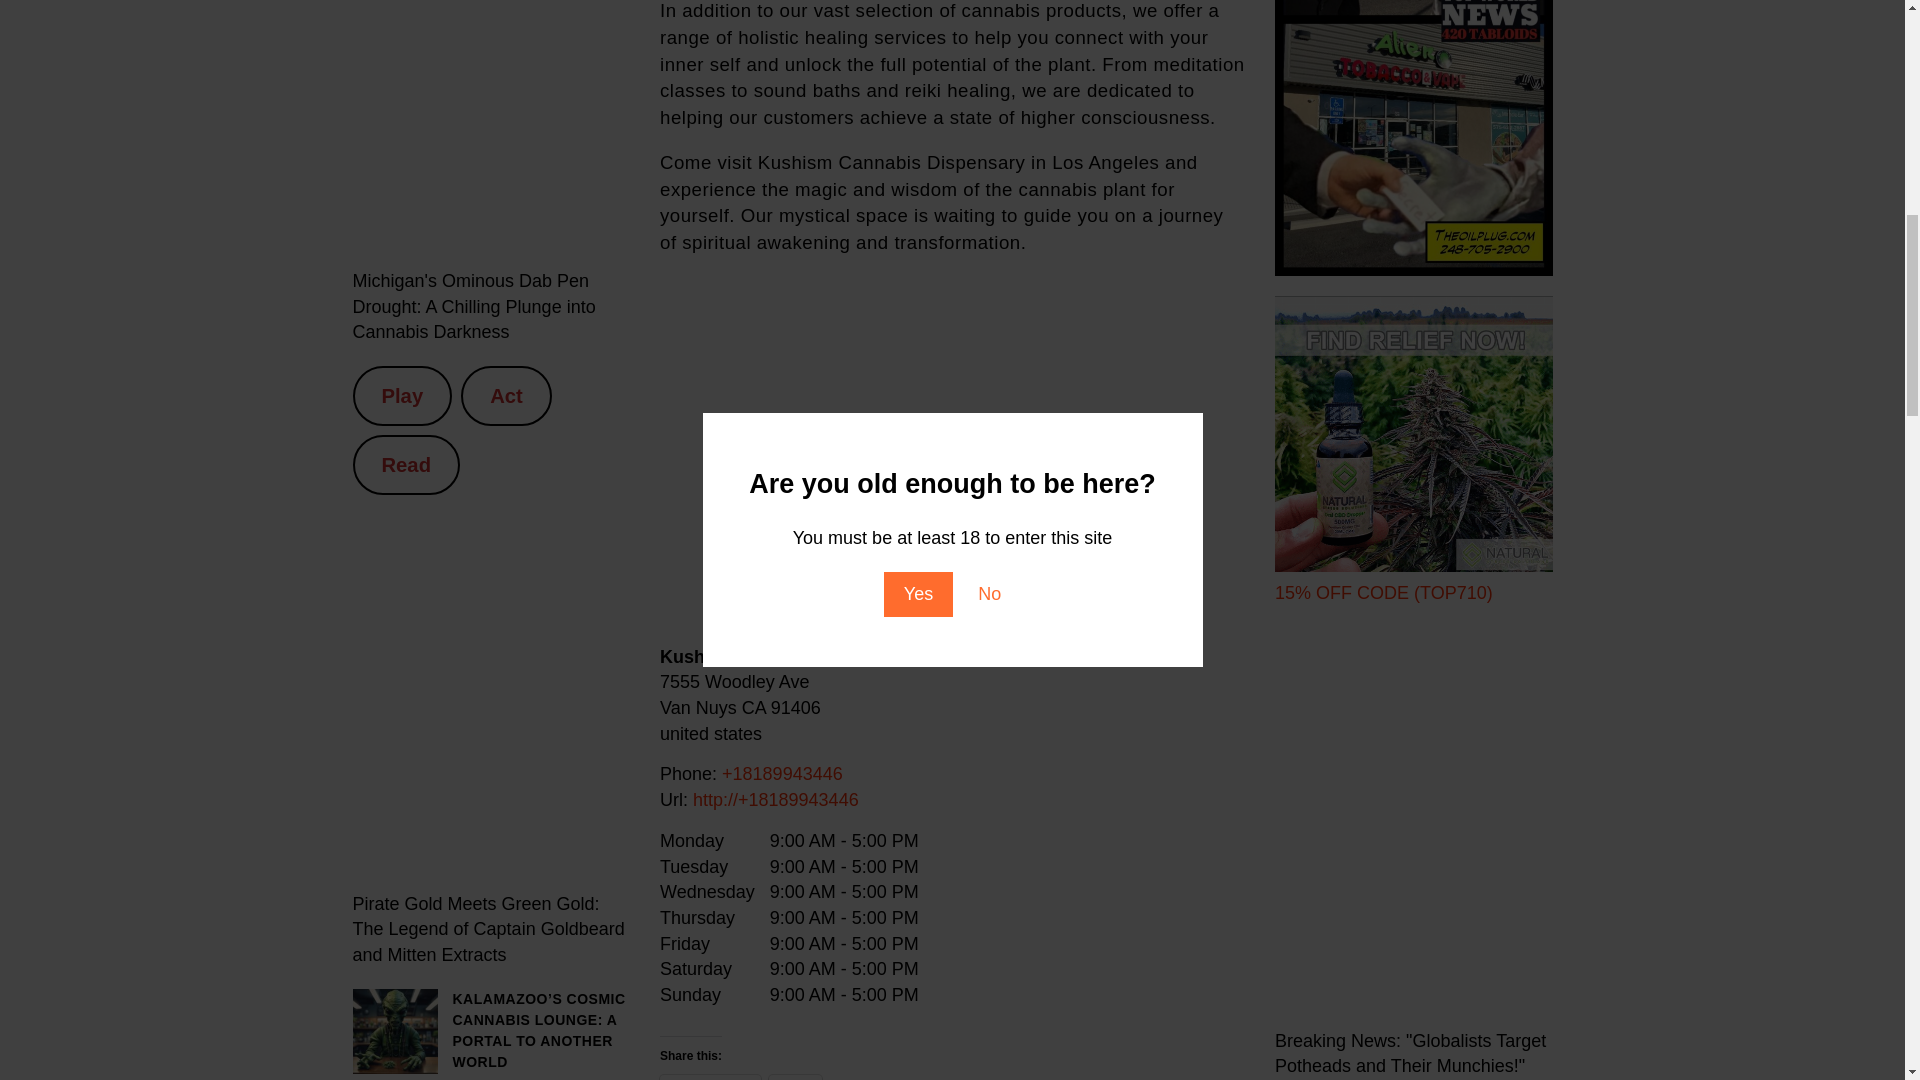 The height and width of the screenshot is (1080, 1920). What do you see at coordinates (710, 1077) in the screenshot?
I see `Facebook` at bounding box center [710, 1077].